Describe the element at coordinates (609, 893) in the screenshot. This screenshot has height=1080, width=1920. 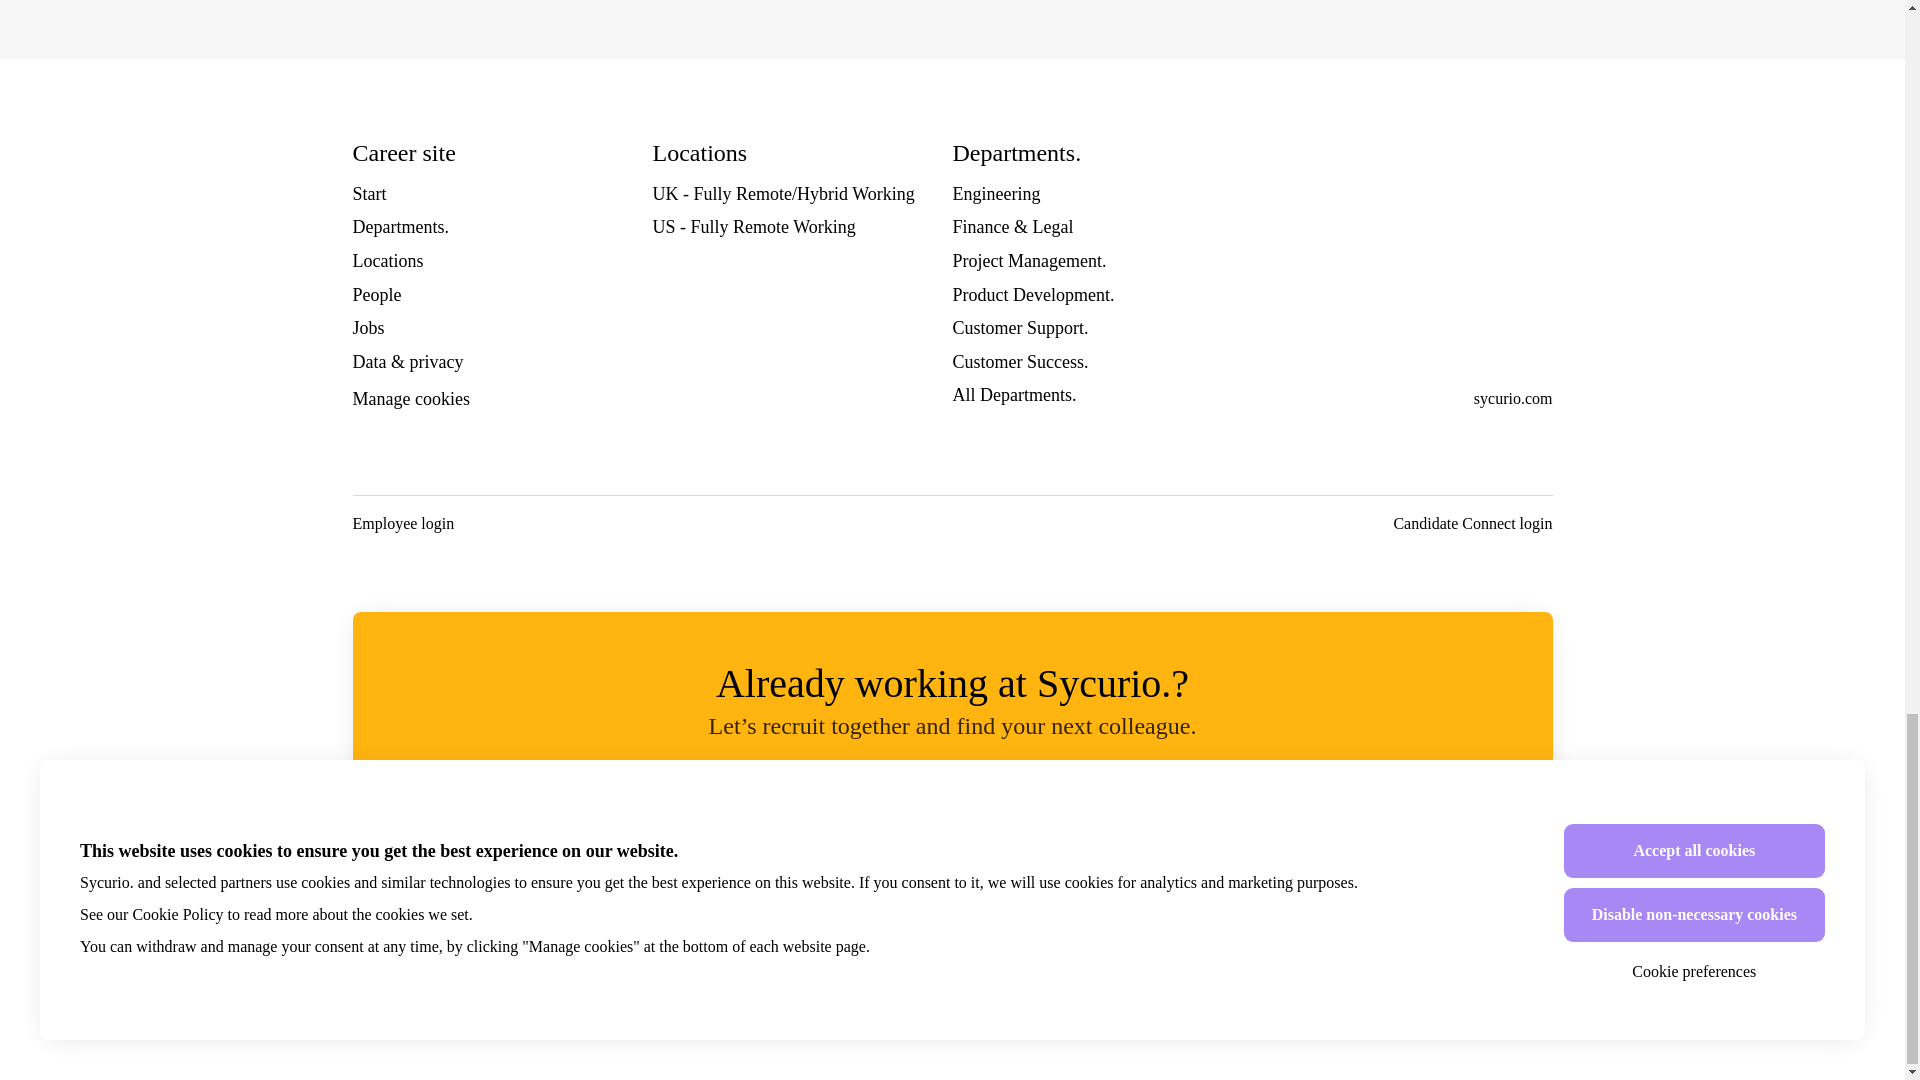
I see `Sarathal Arul` at that location.